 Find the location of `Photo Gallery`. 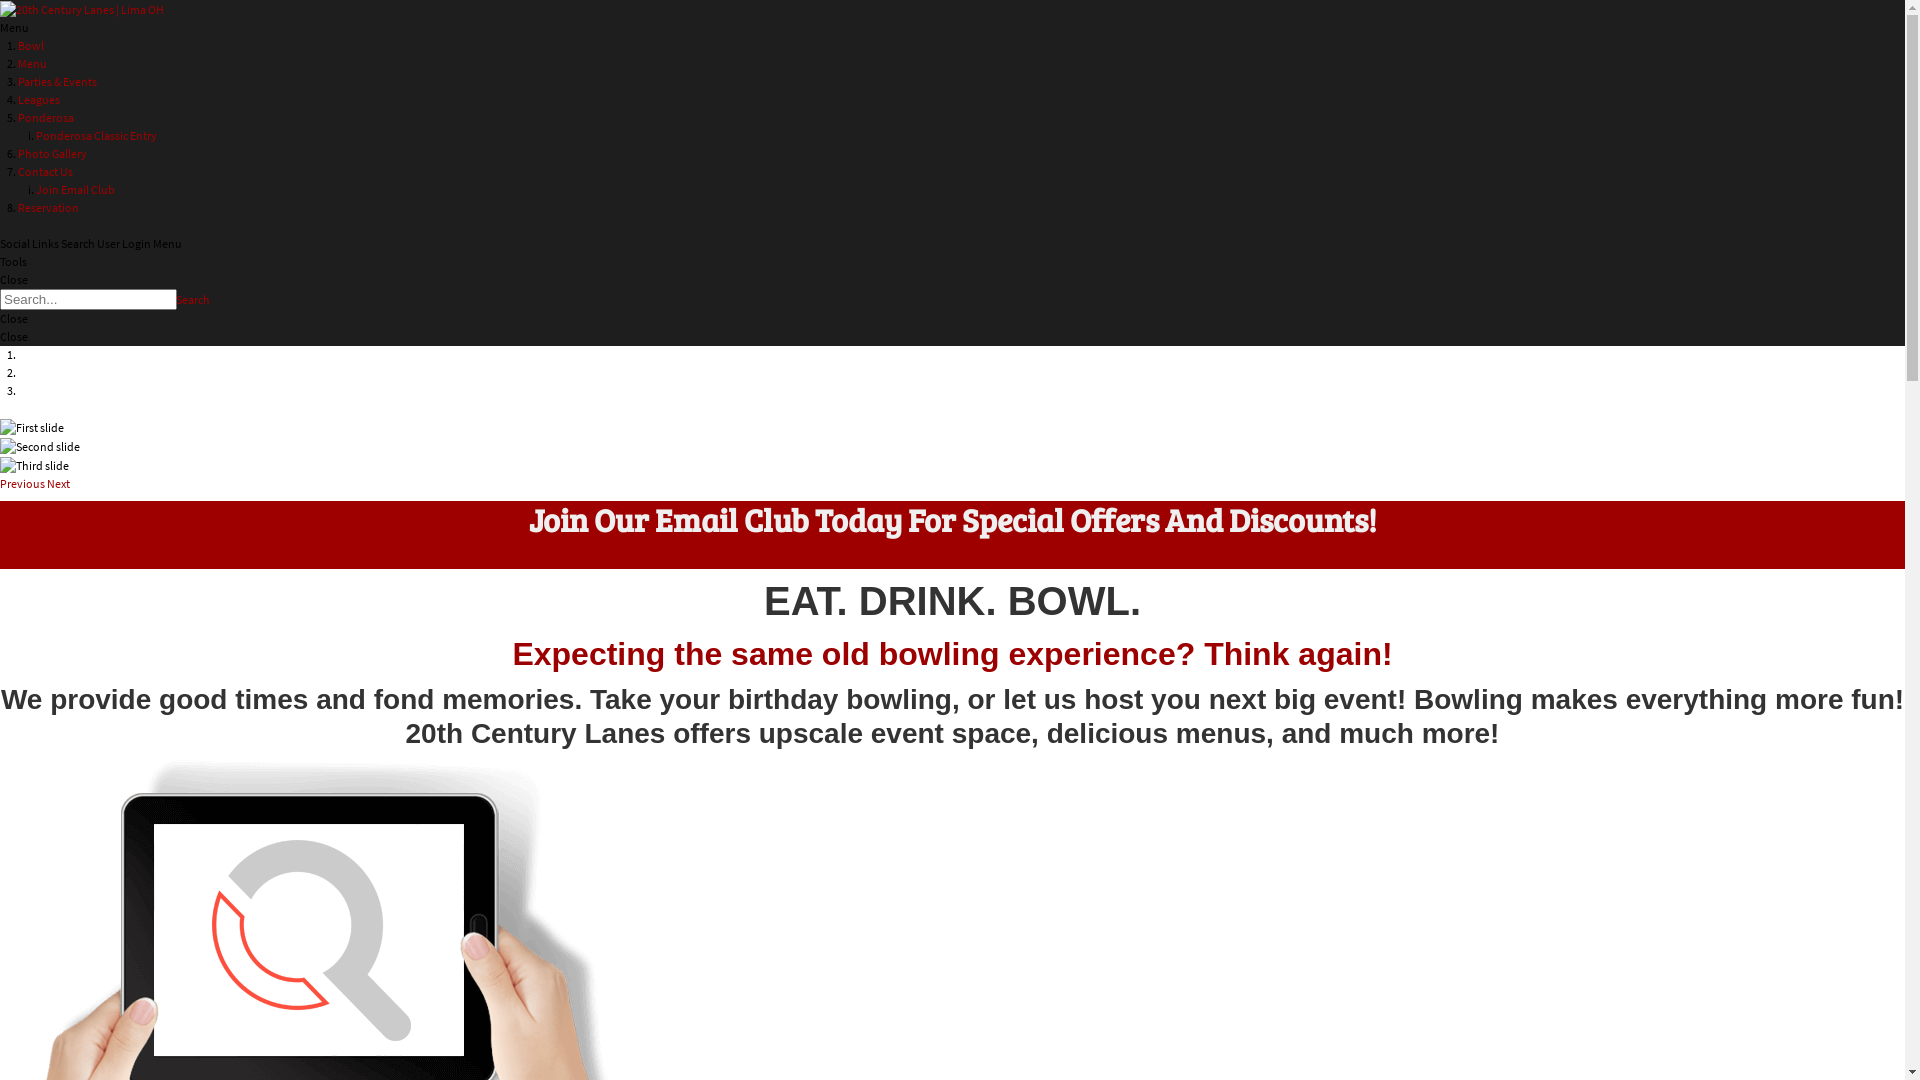

Photo Gallery is located at coordinates (52, 154).